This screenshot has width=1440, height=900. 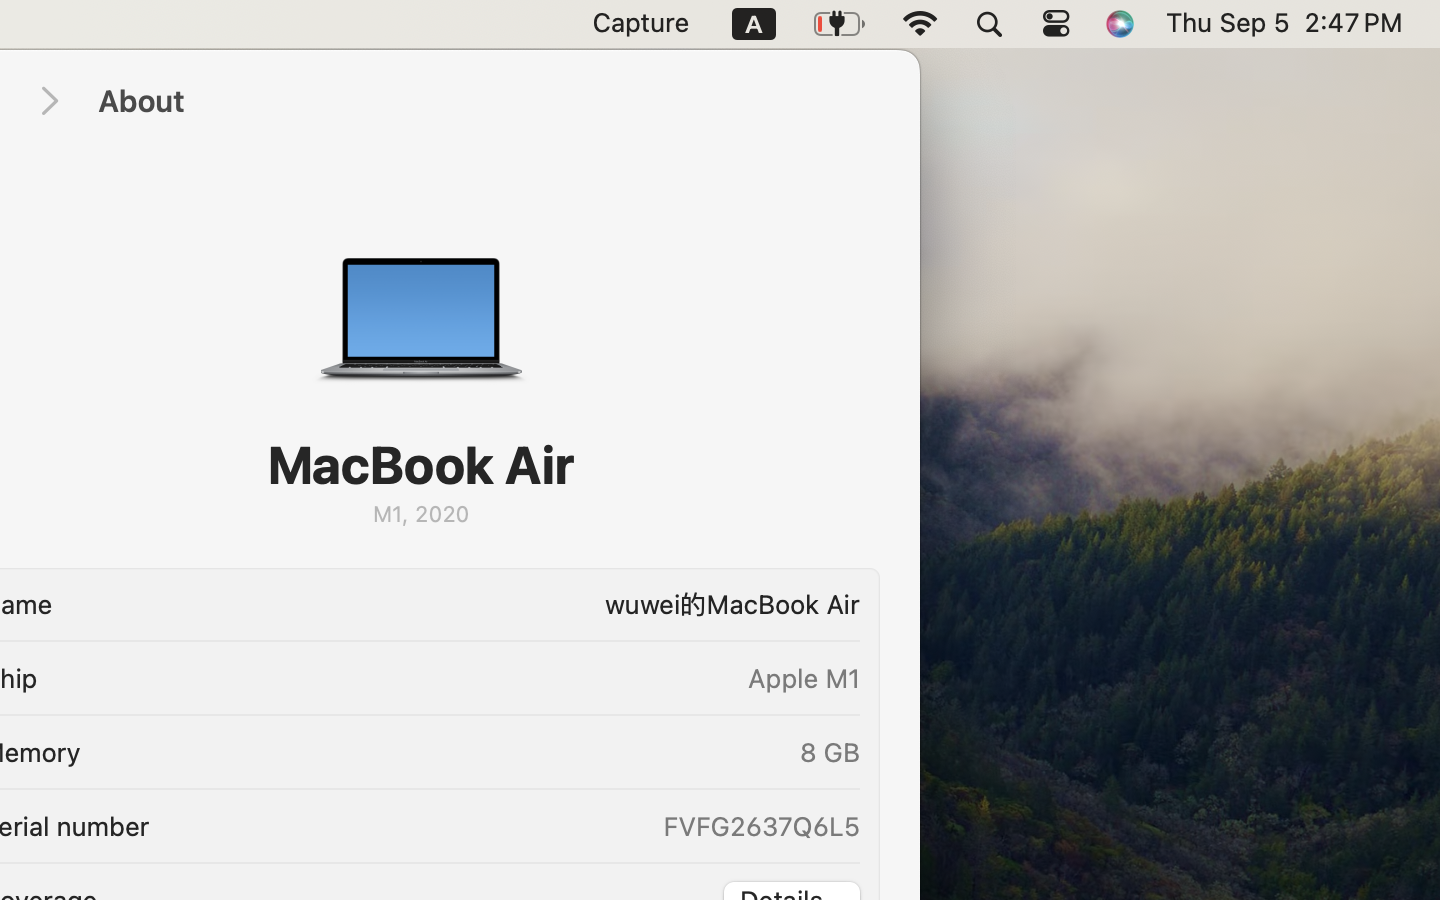 What do you see at coordinates (463, 604) in the screenshot?
I see `wuwei的MacBook Air` at bounding box center [463, 604].